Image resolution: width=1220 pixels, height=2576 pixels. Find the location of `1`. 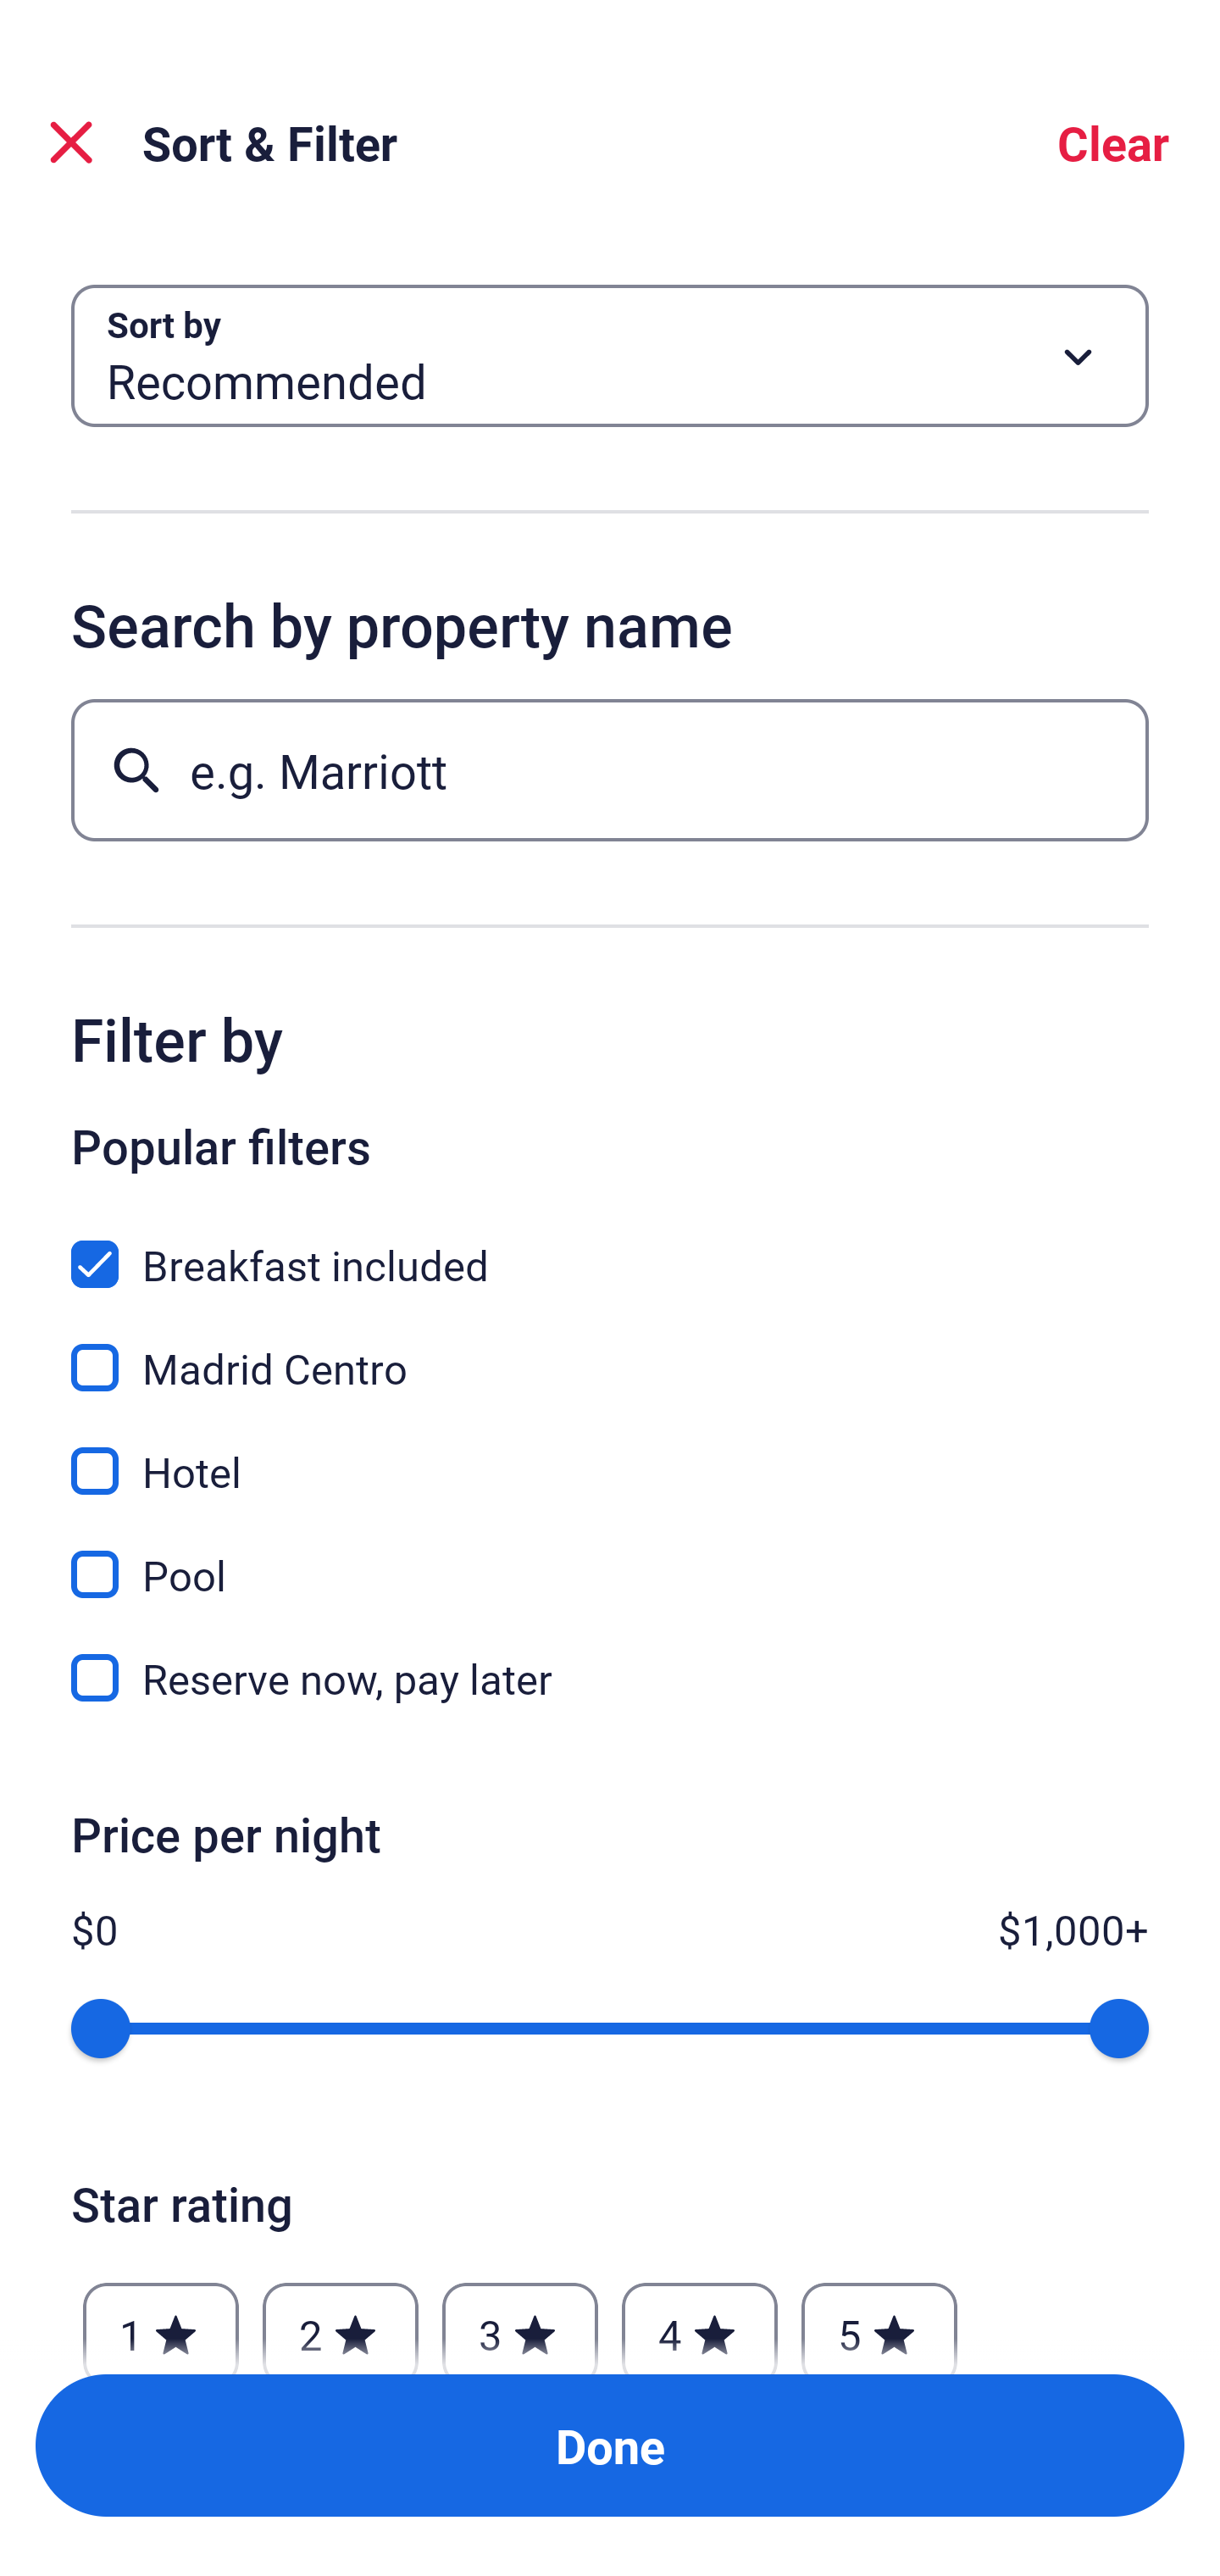

1 is located at coordinates (161, 2319).